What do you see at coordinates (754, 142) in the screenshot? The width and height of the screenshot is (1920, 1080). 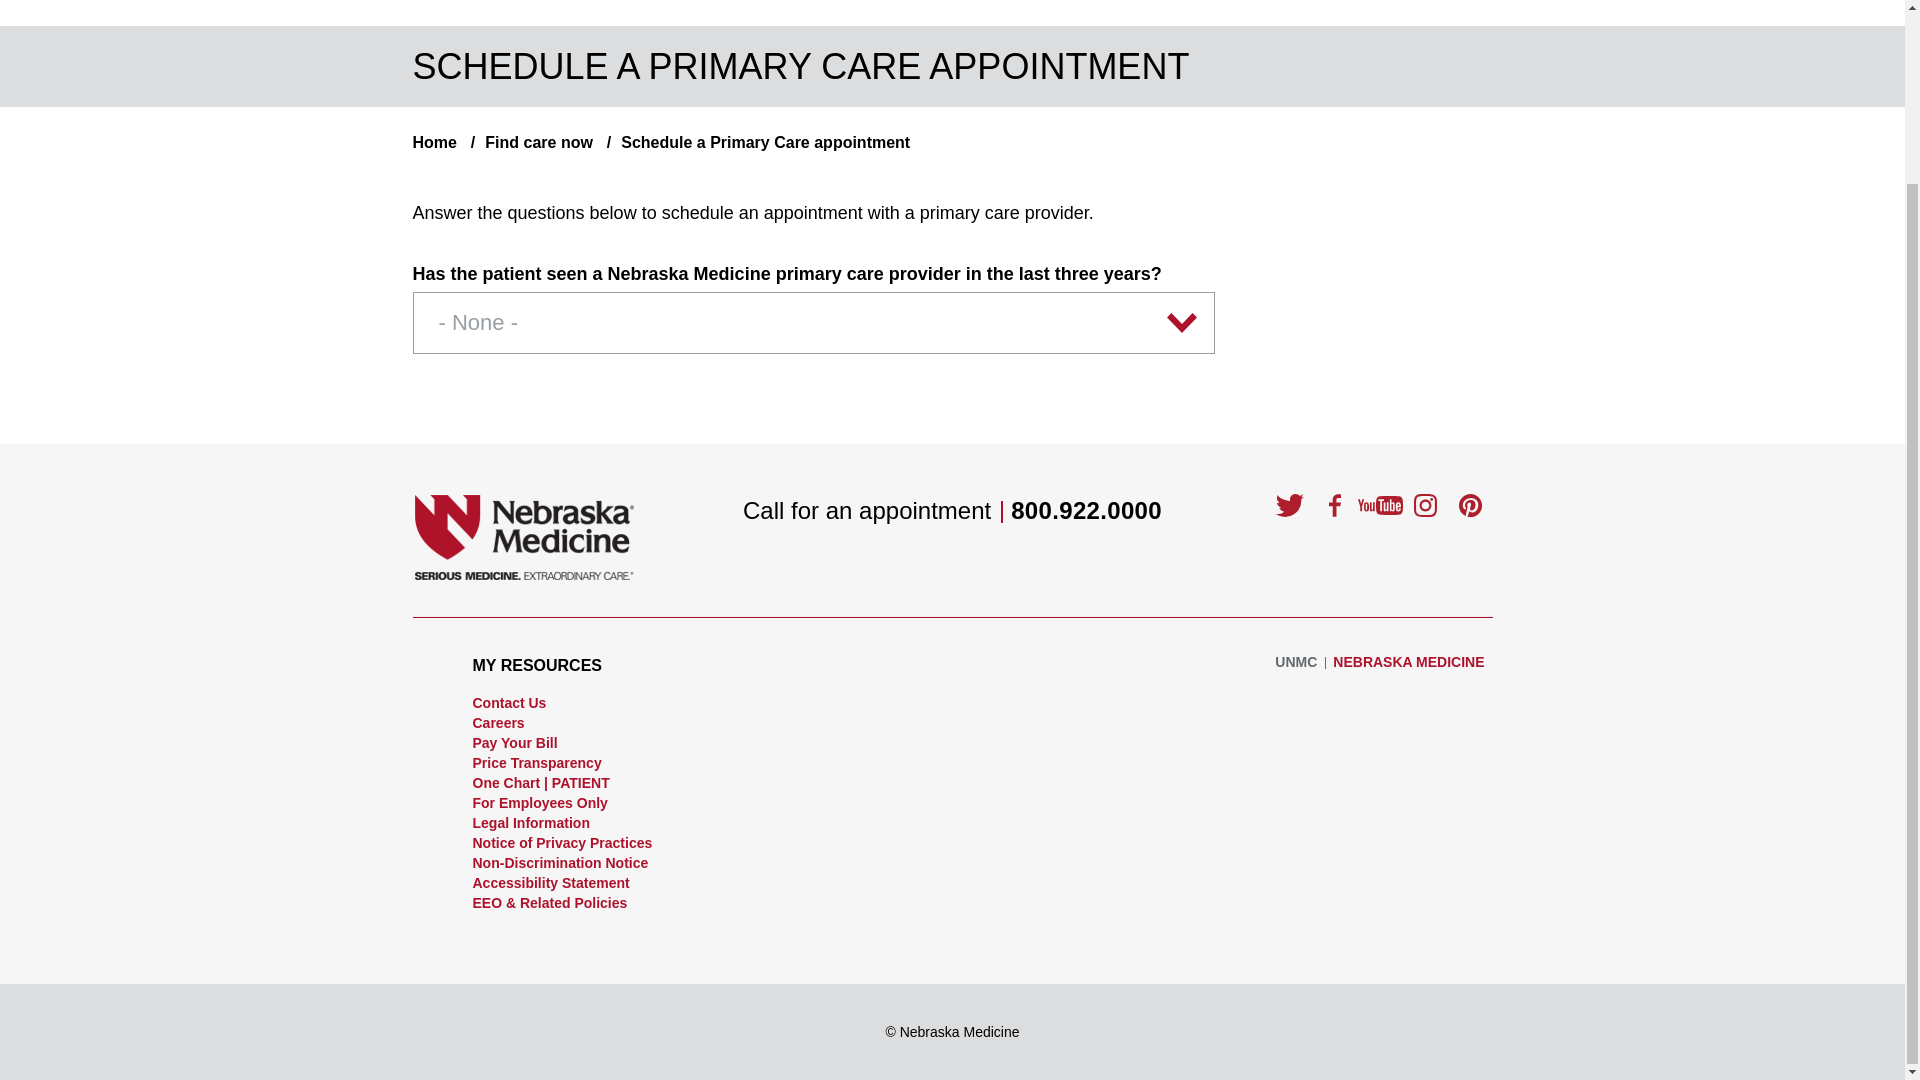 I see `Schedule a Primary Care appointment` at bounding box center [754, 142].